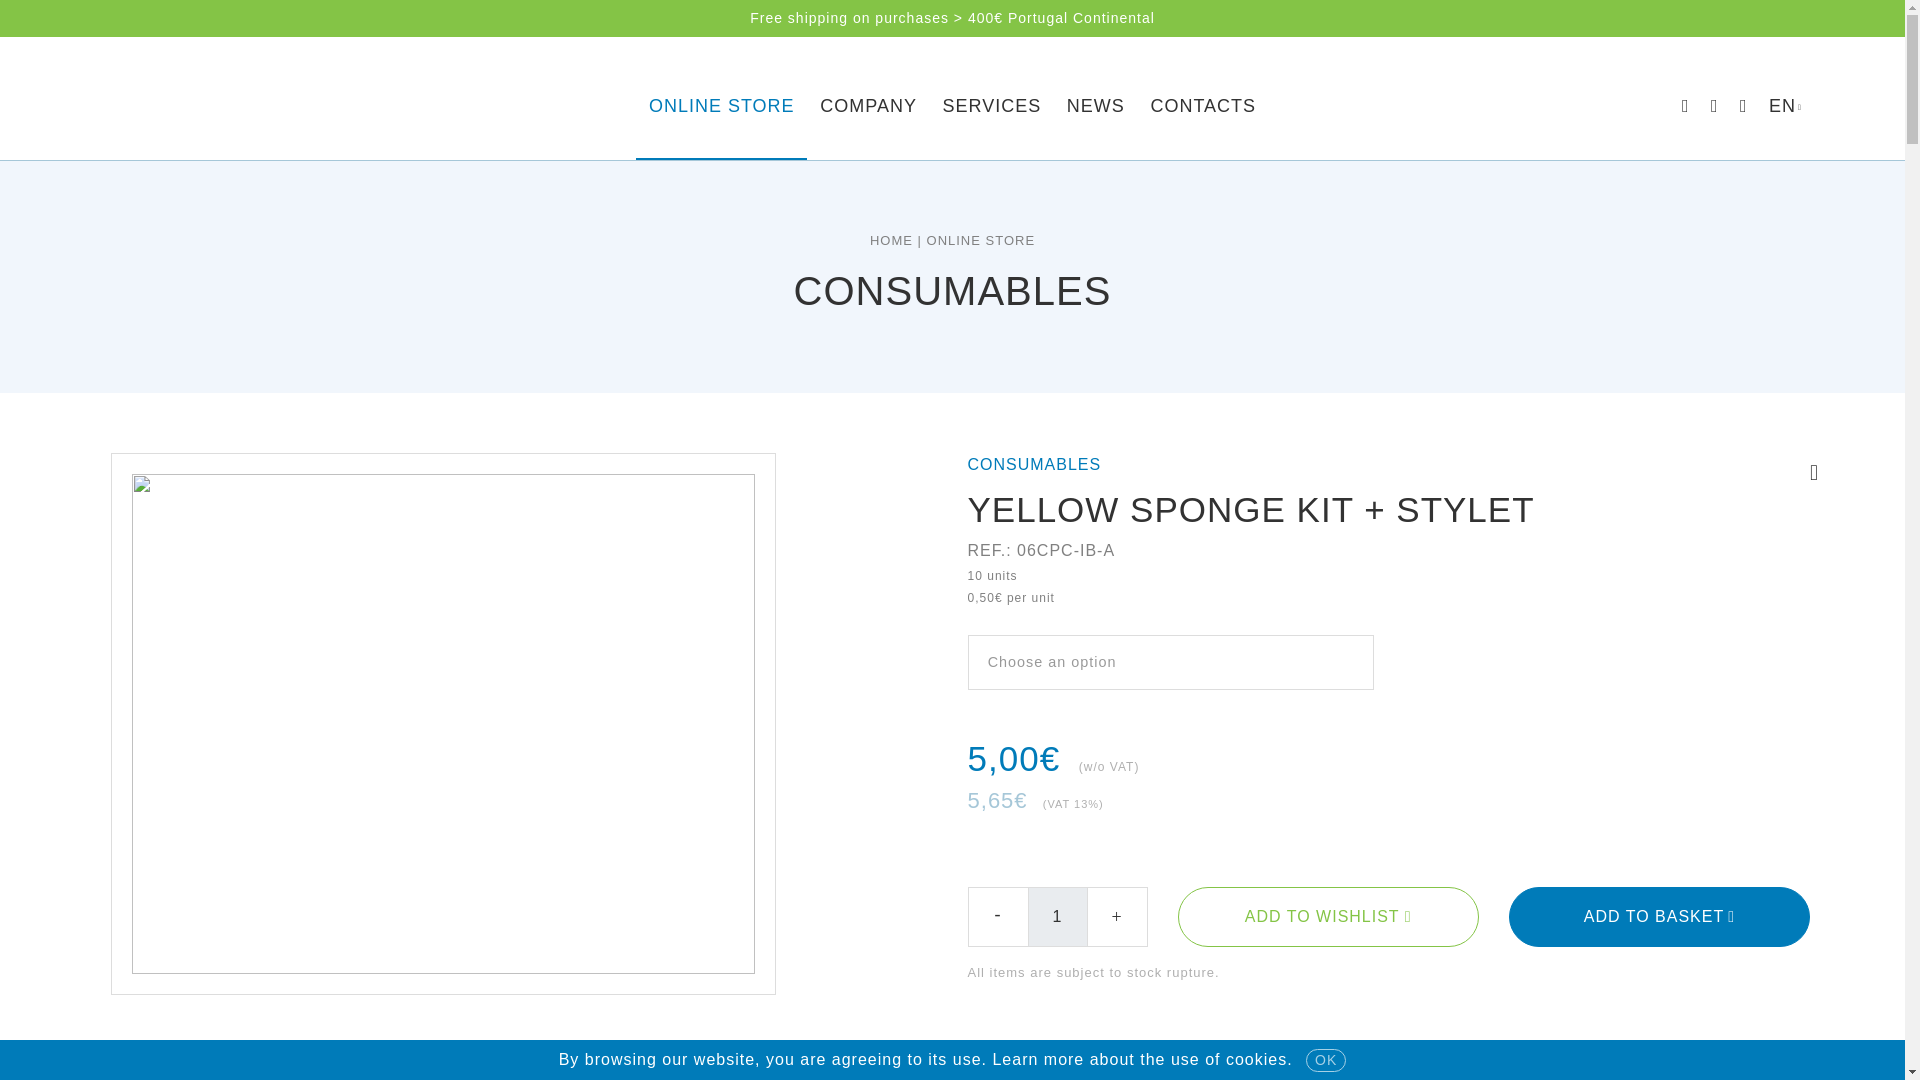 This screenshot has width=1920, height=1080. Describe the element at coordinates (982, 240) in the screenshot. I see `ONLINE STORE` at that location.